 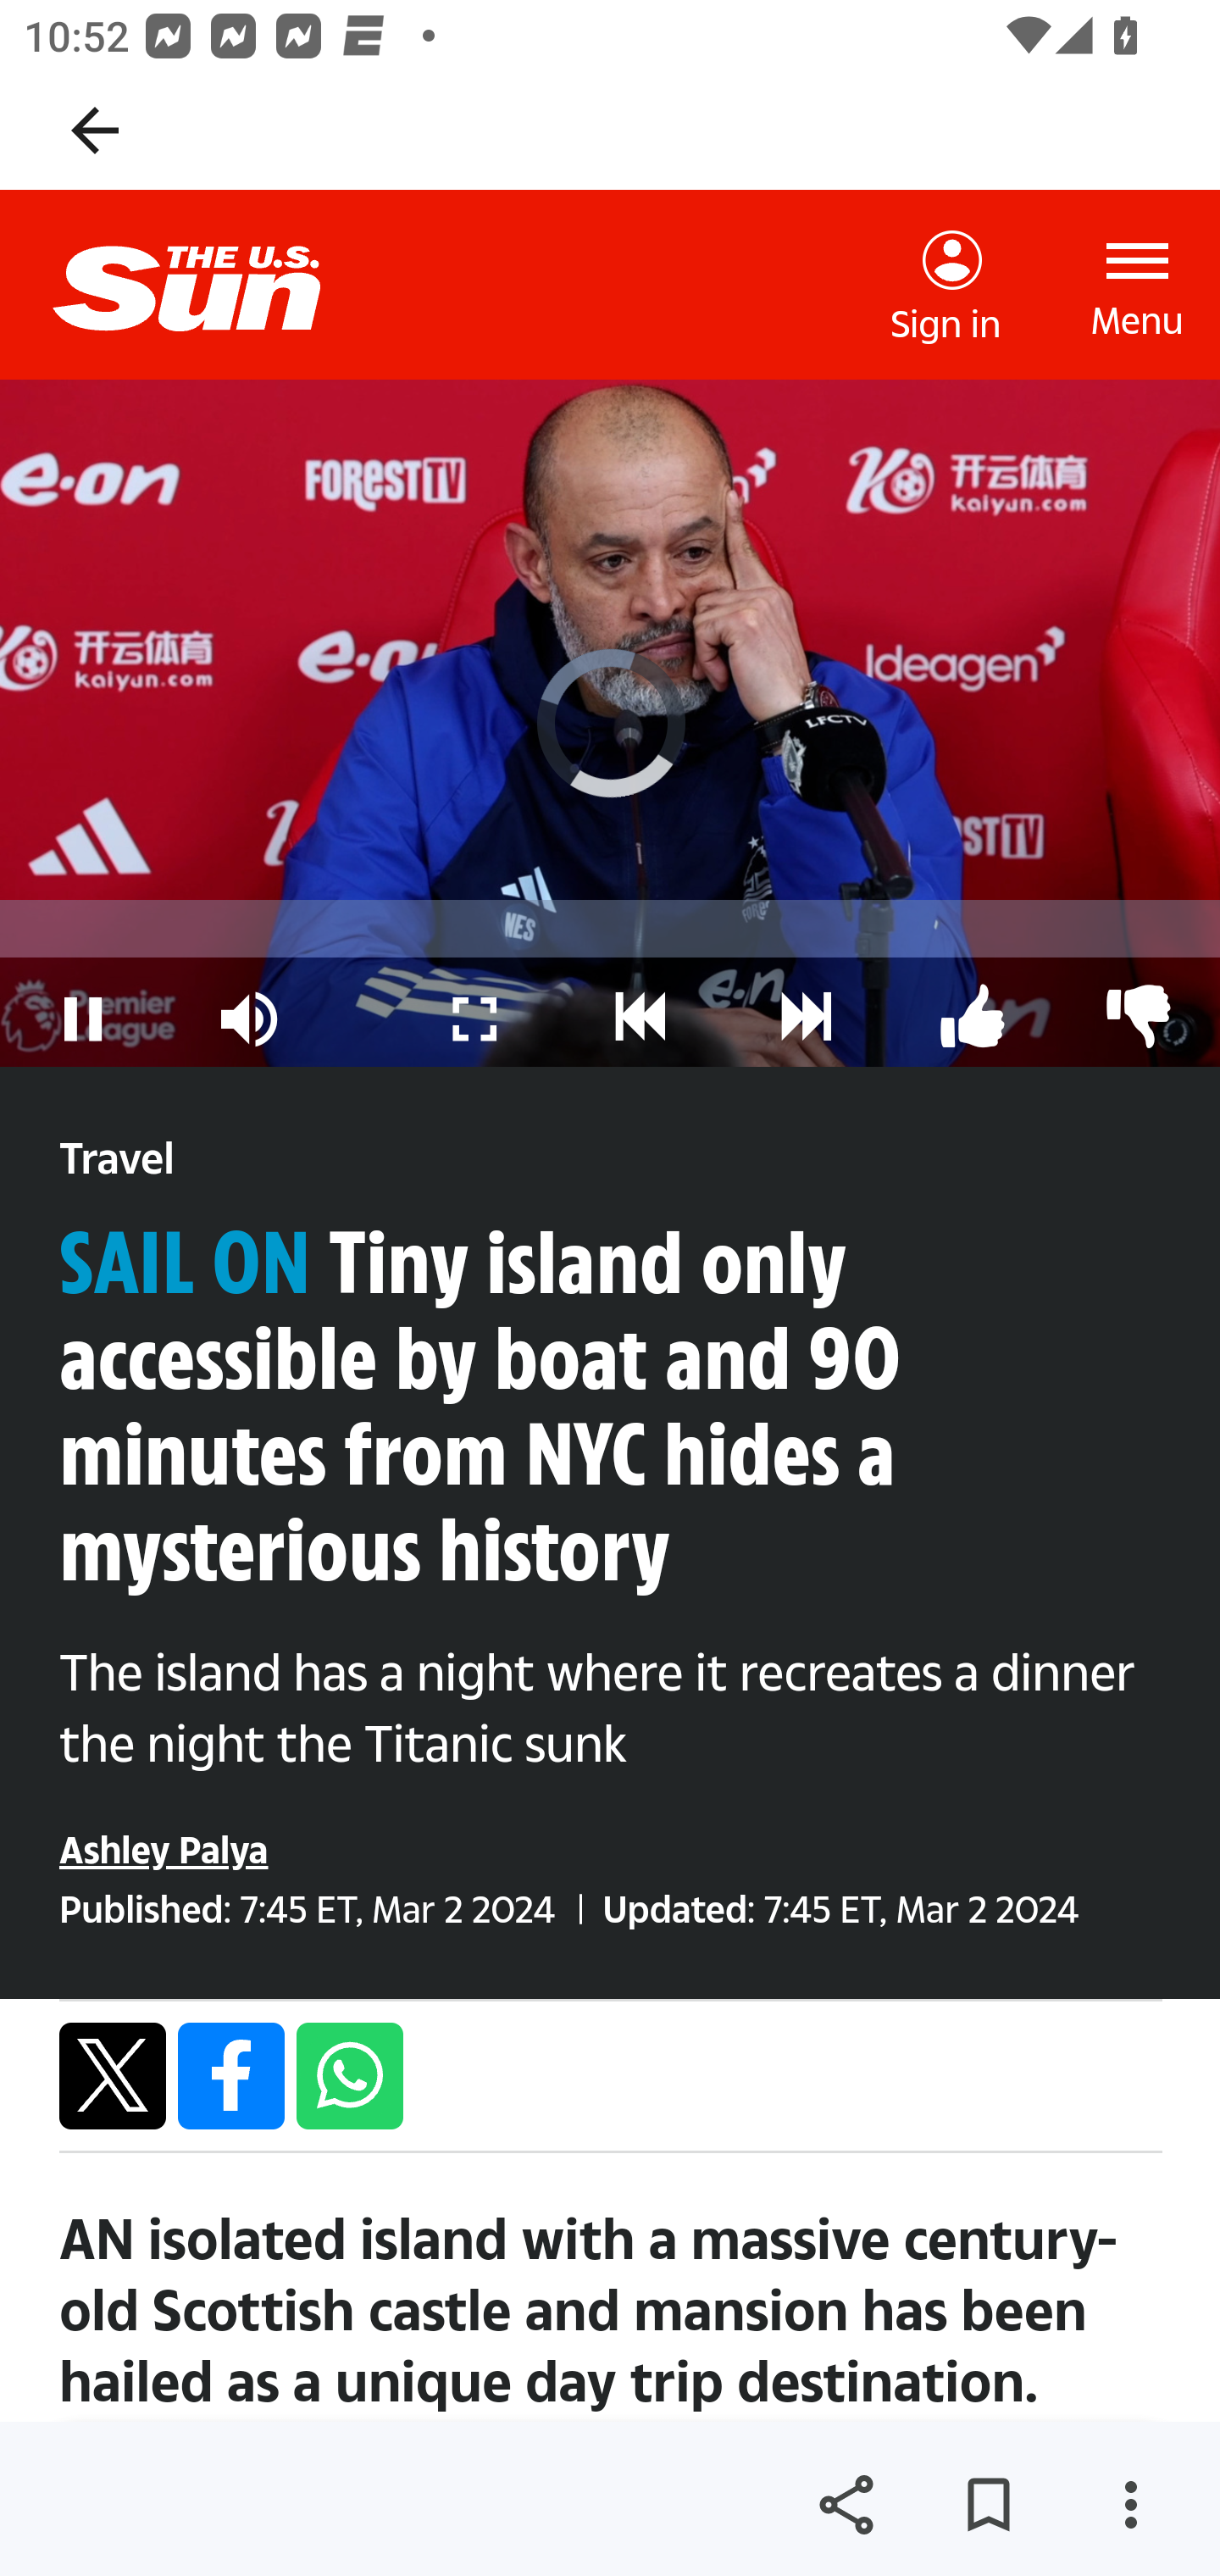 What do you see at coordinates (945, 286) in the screenshot?
I see `Sign in to The Sun Sign in` at bounding box center [945, 286].